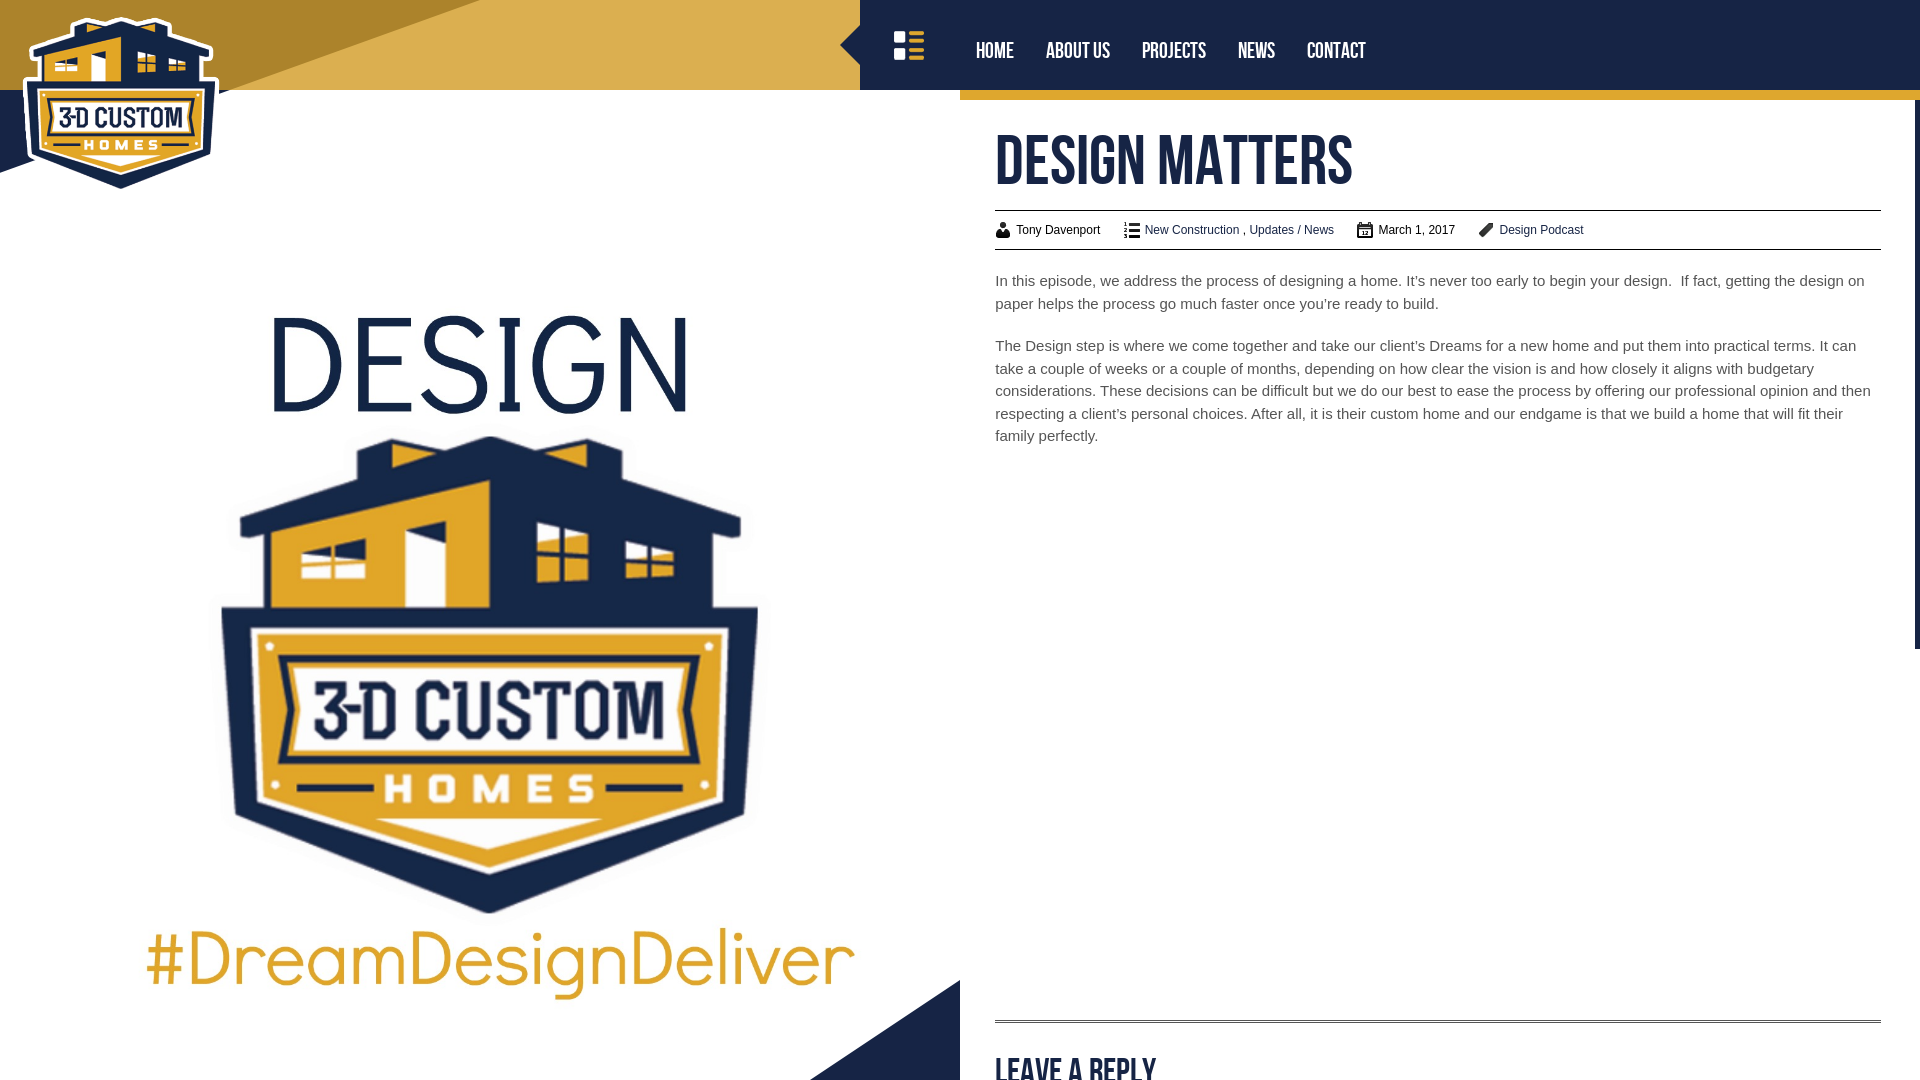  What do you see at coordinates (1078, 50) in the screenshot?
I see `About Us` at bounding box center [1078, 50].